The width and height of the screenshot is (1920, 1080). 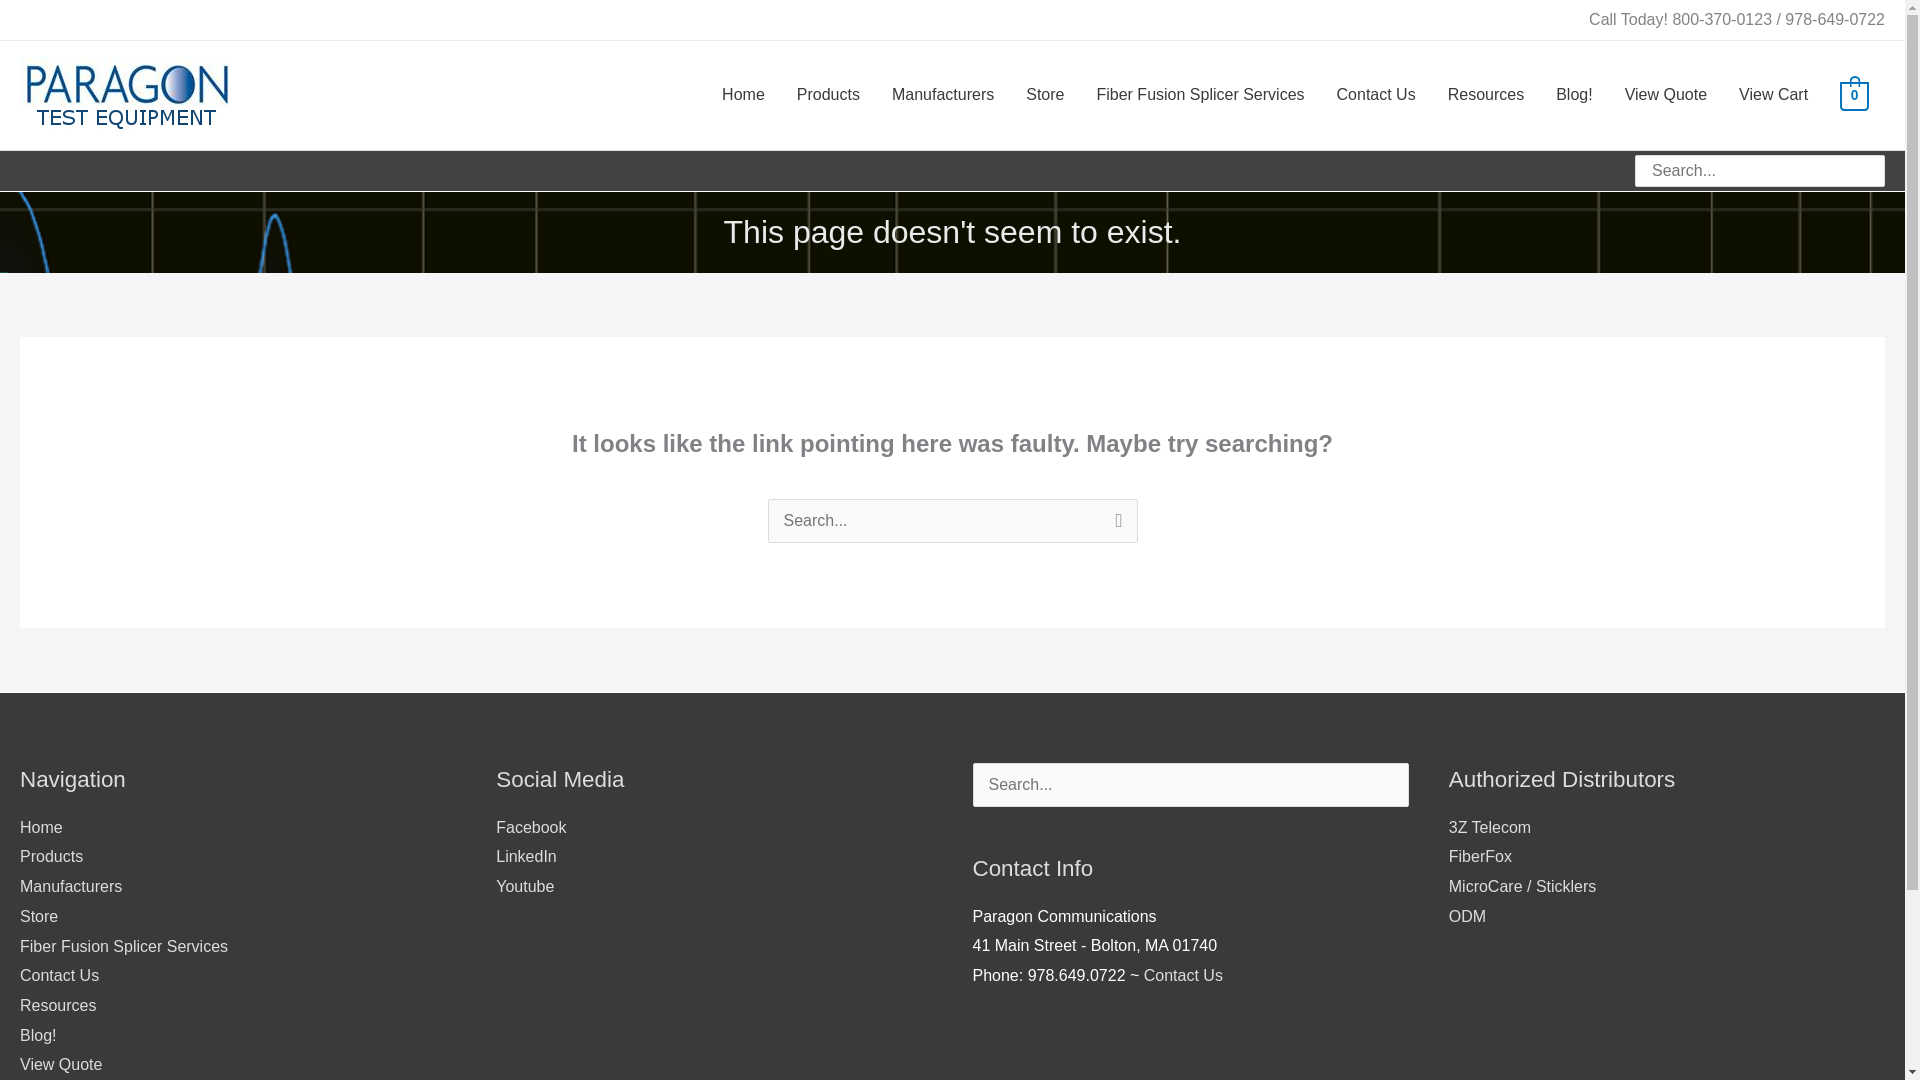 I want to click on Home, so click(x=744, y=95).